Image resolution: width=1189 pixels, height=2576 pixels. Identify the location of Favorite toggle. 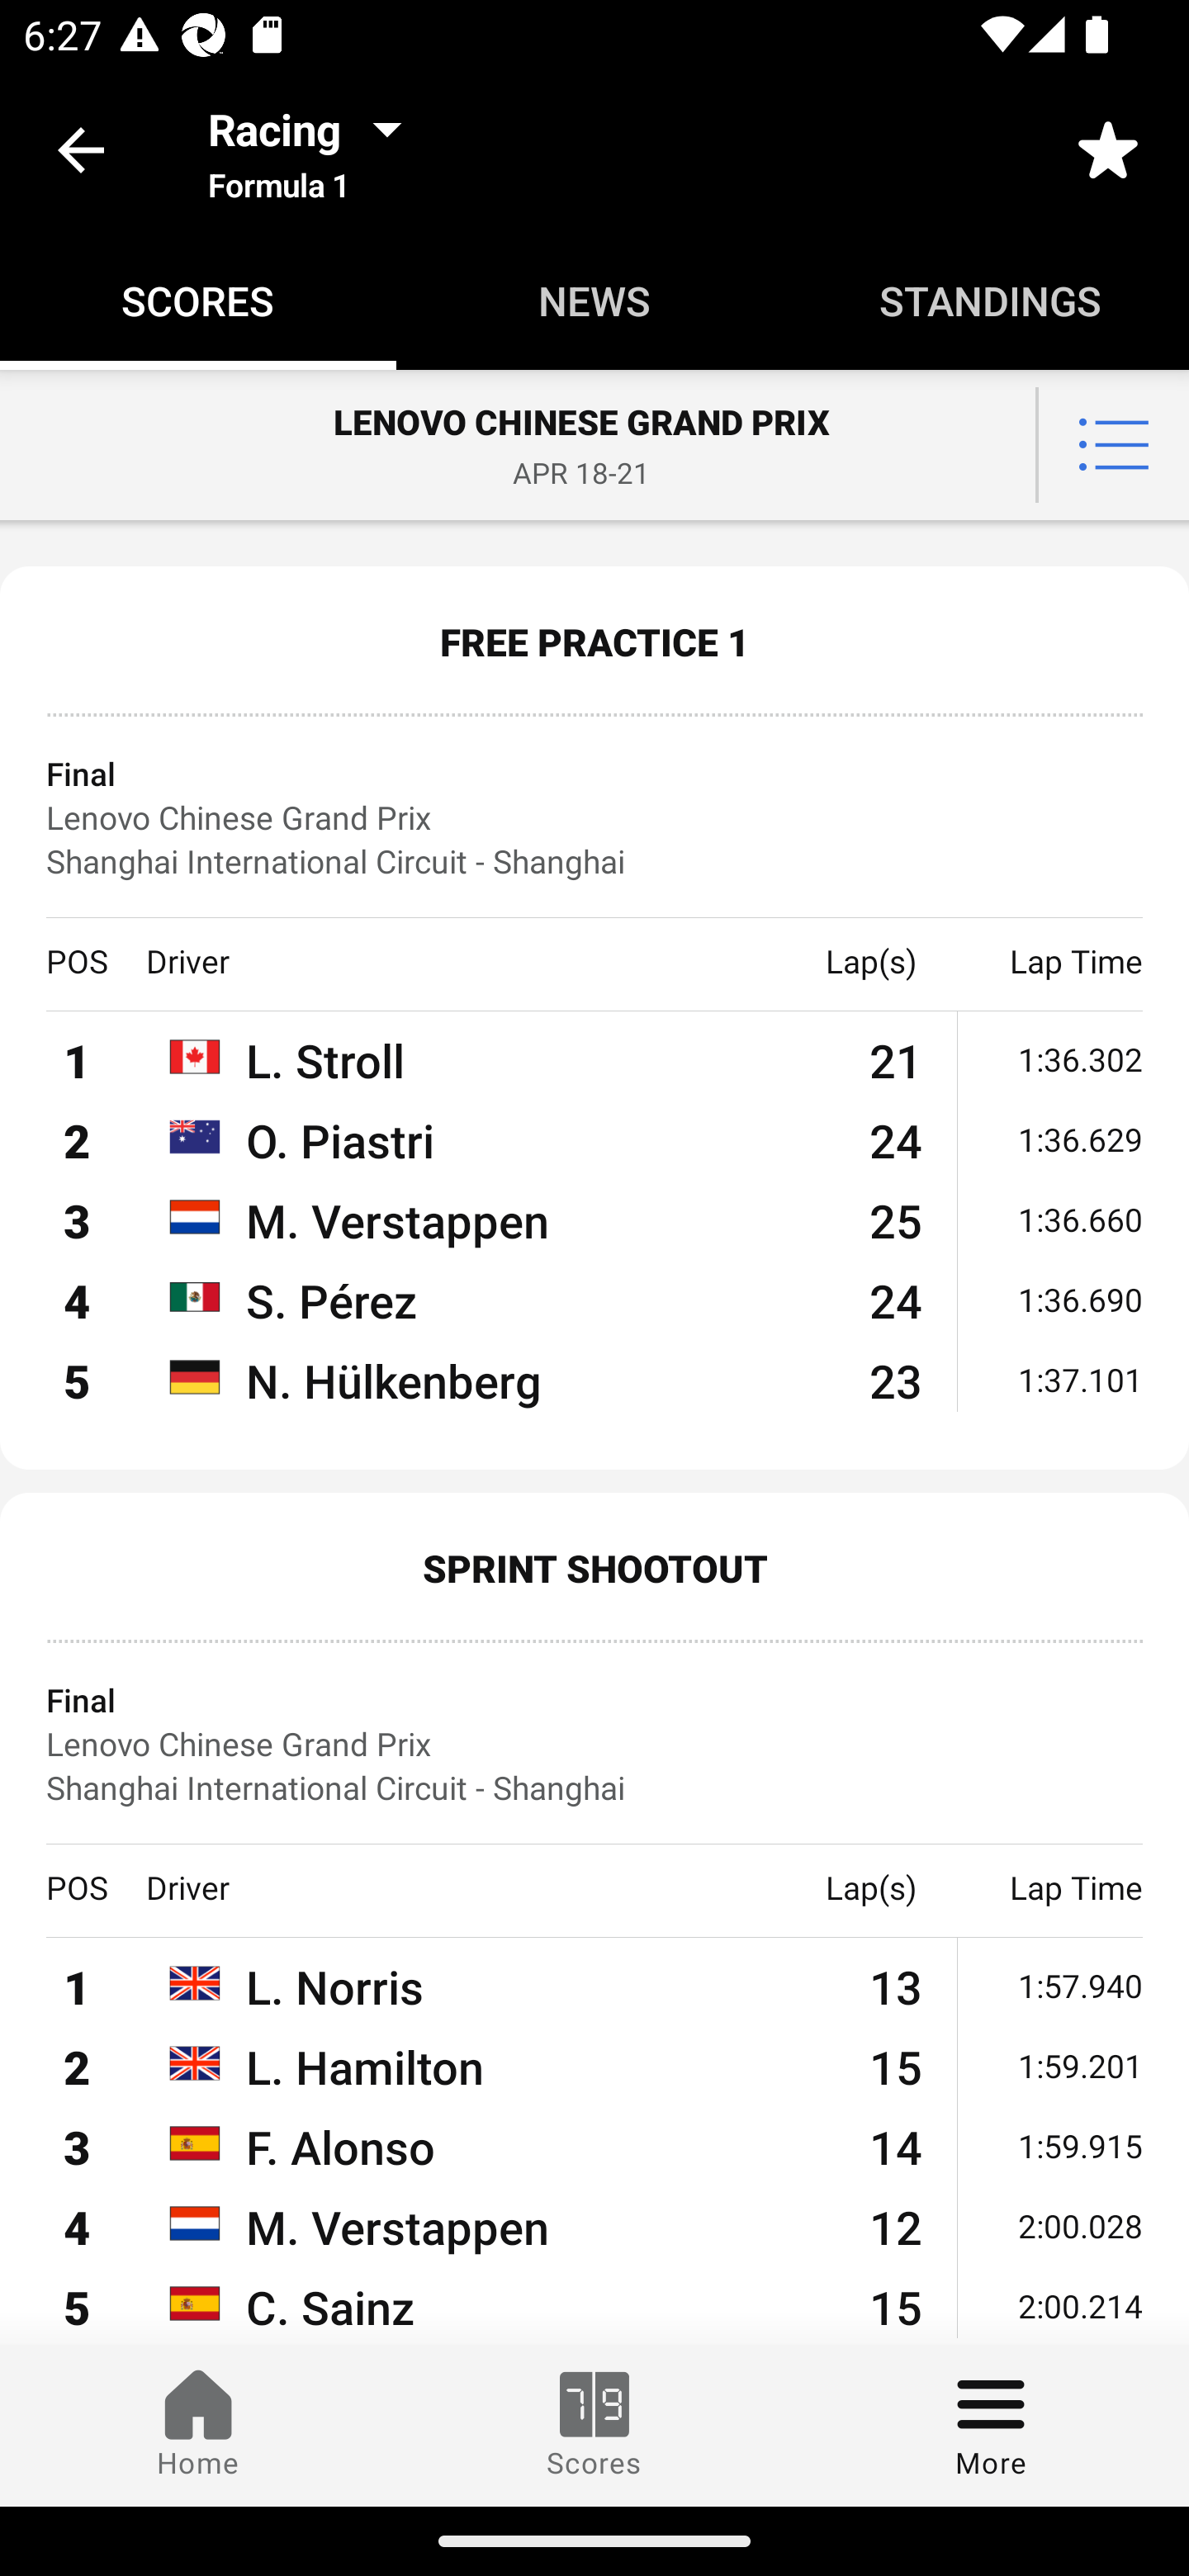
(1108, 149).